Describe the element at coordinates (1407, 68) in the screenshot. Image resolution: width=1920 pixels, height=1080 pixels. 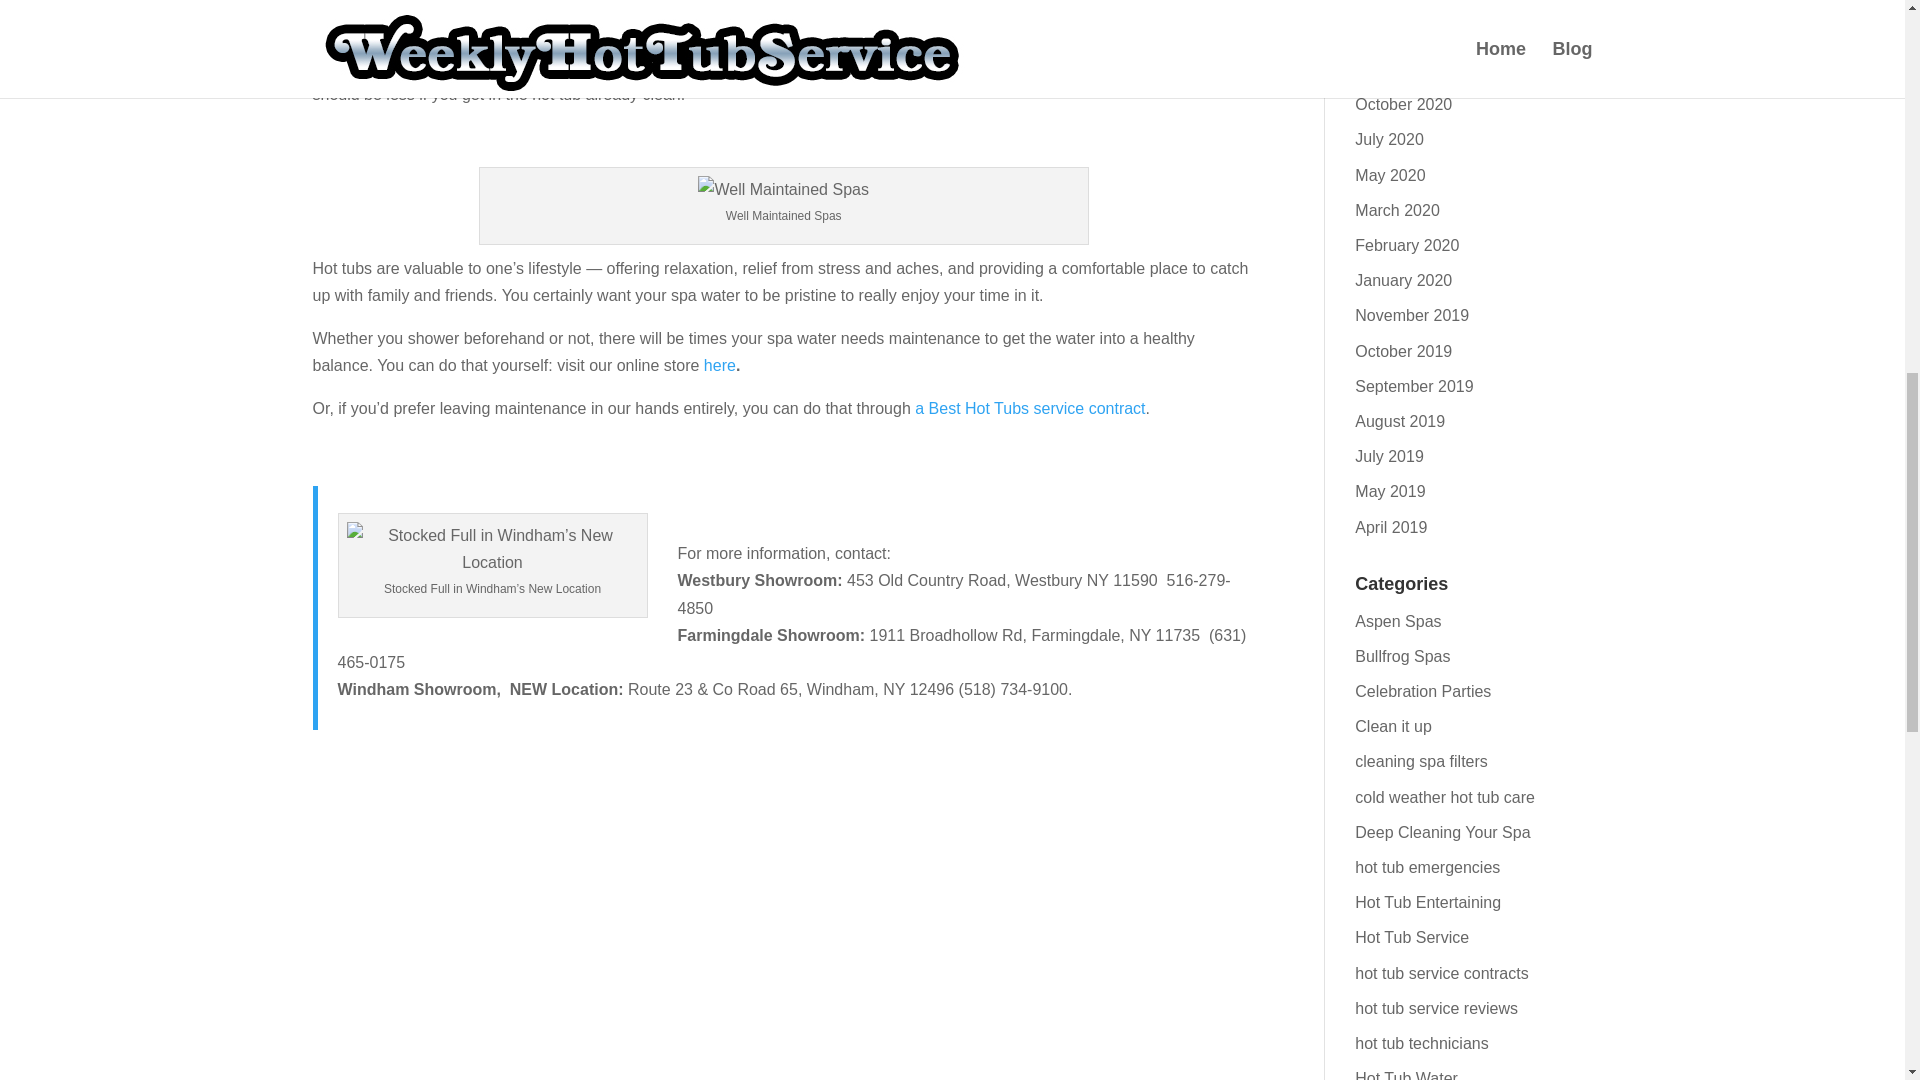
I see `February 2021` at that location.